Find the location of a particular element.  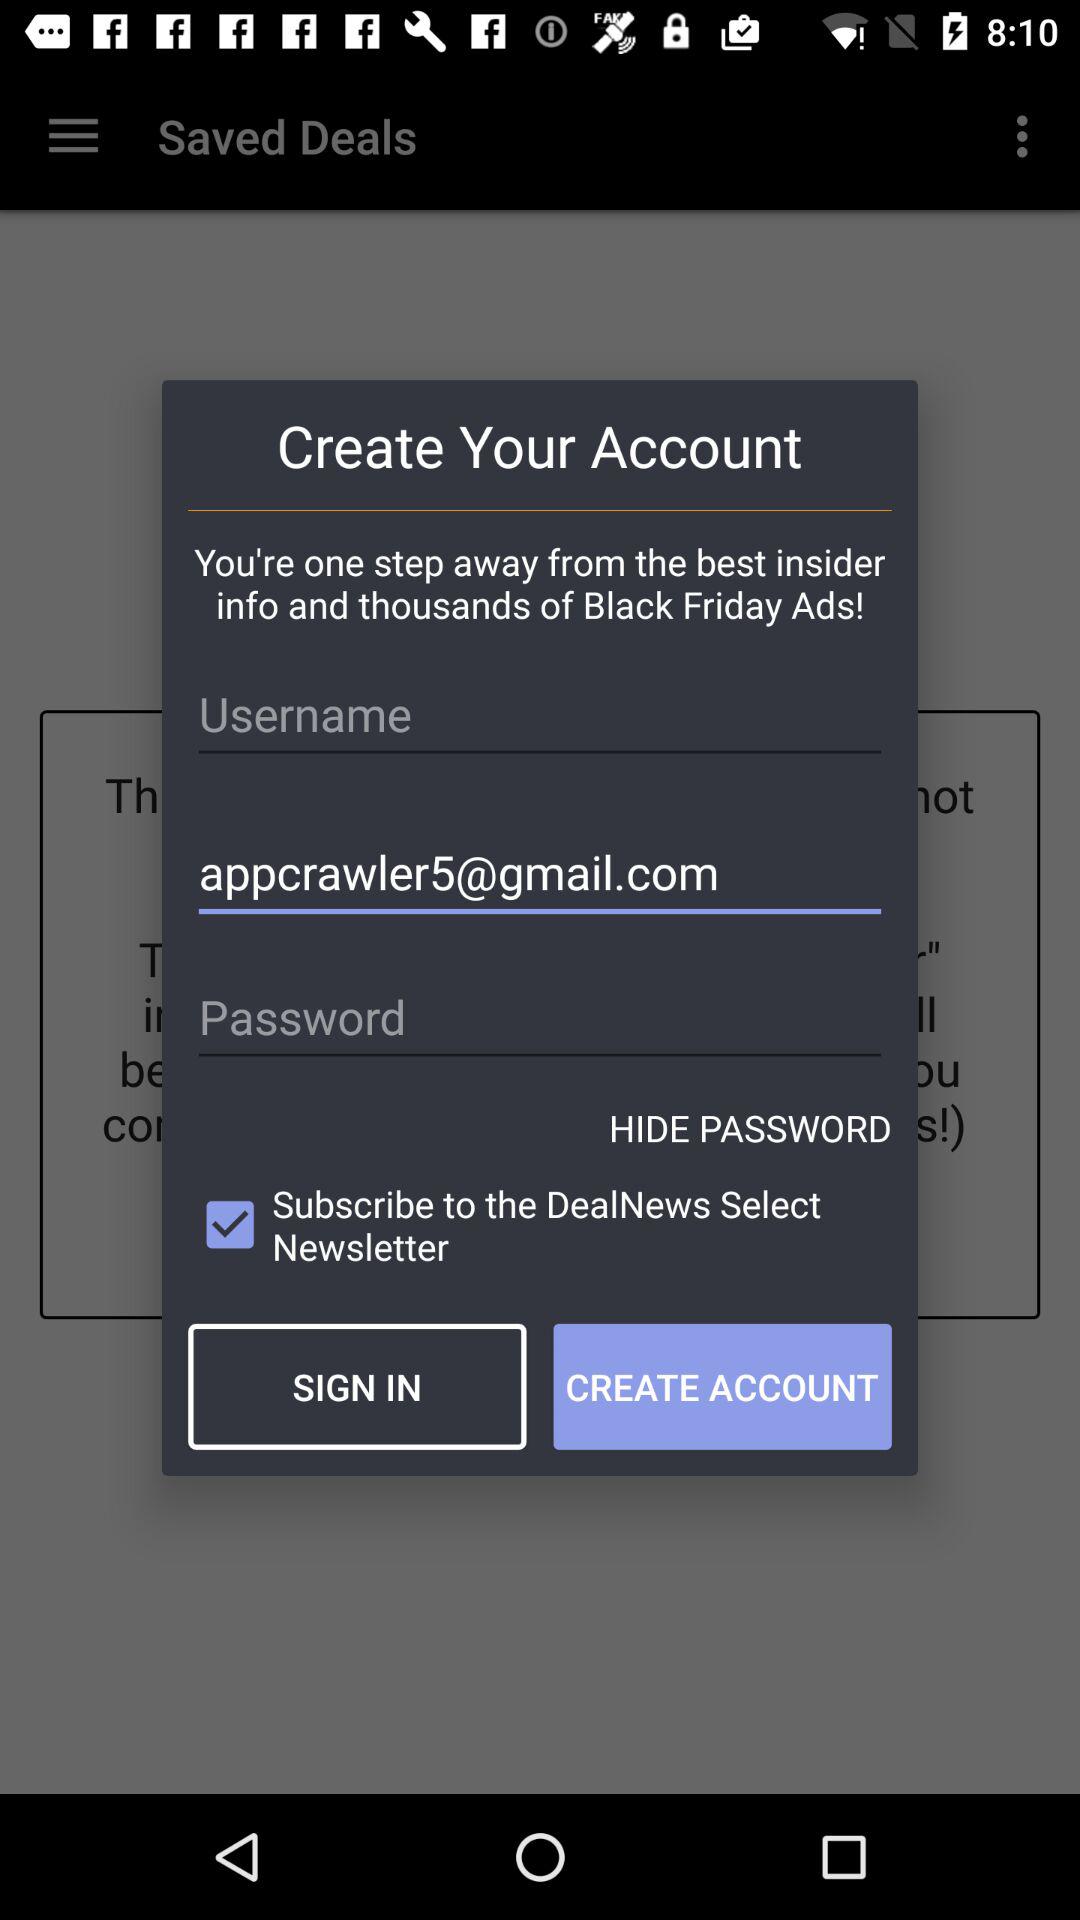

jump to the hide password icon is located at coordinates (750, 1128).